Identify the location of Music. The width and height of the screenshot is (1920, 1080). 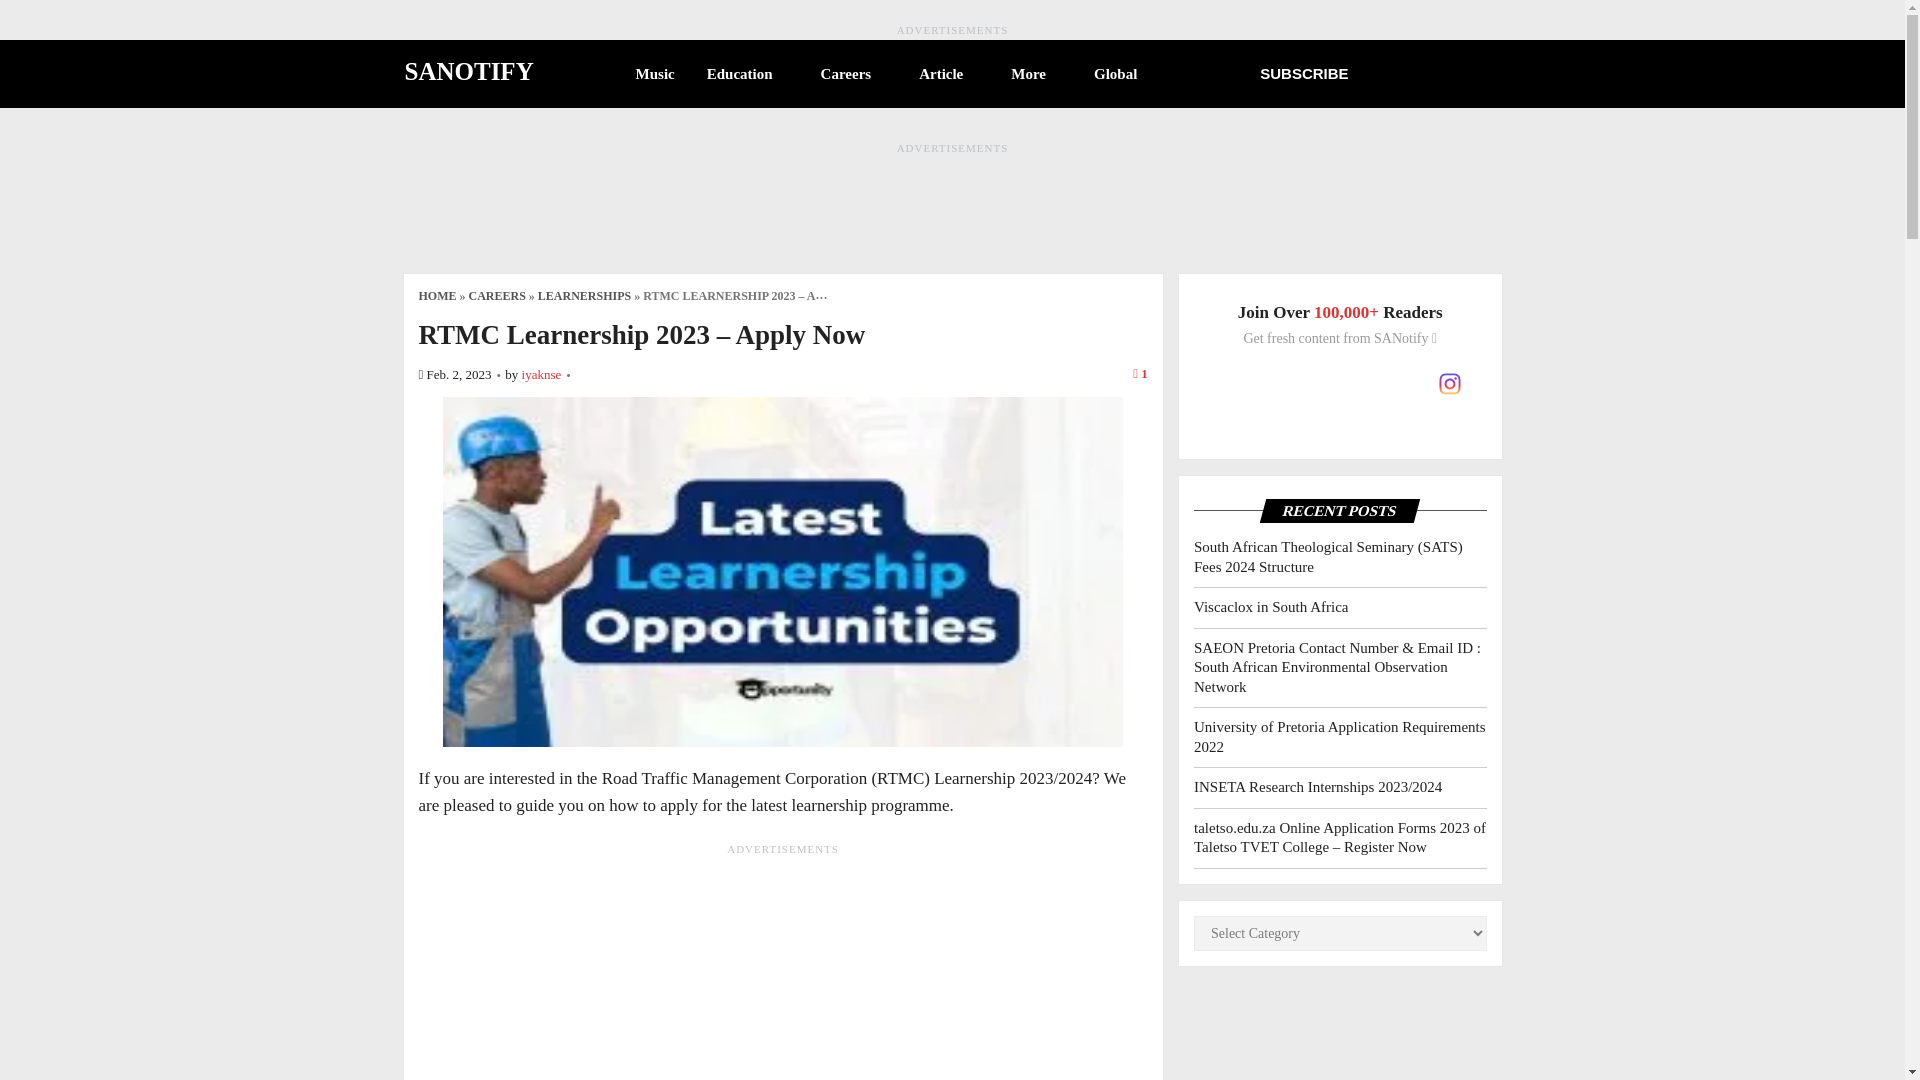
(656, 74).